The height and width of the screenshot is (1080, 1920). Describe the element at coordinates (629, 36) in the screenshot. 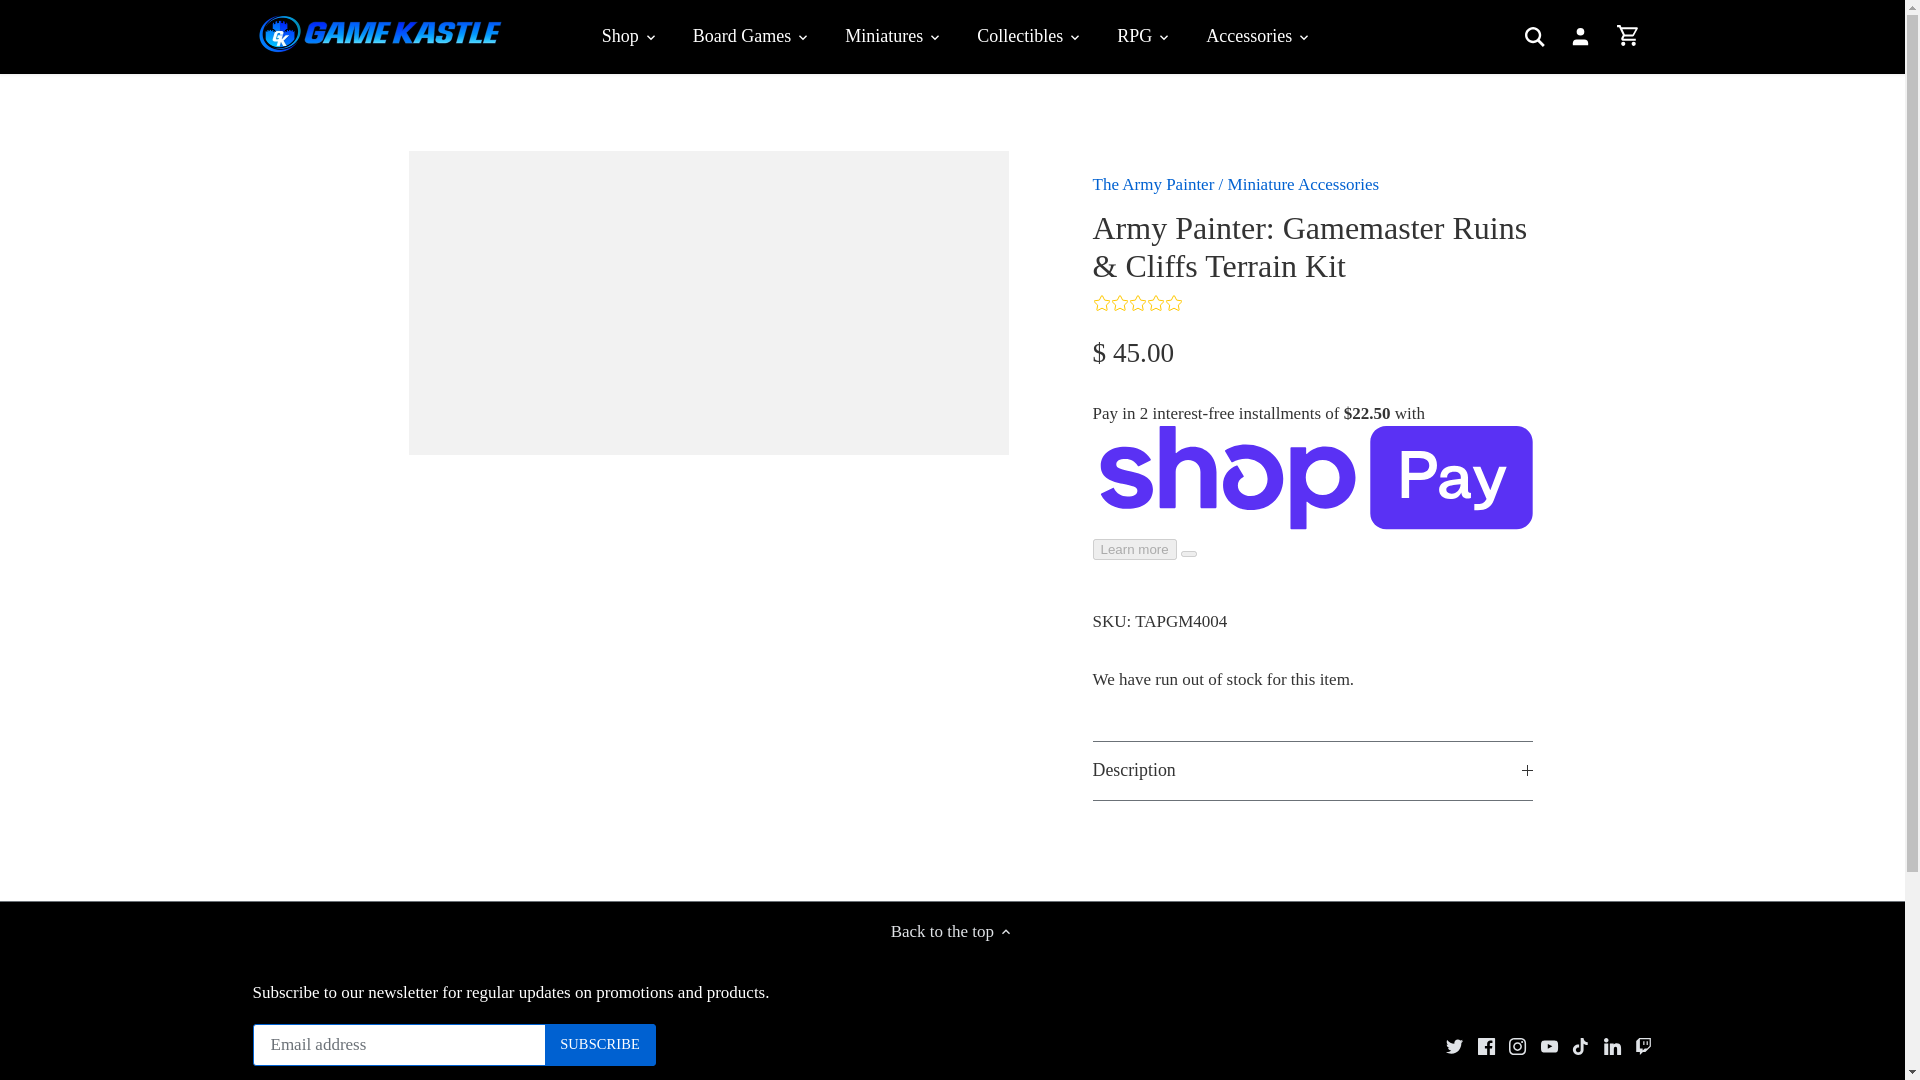

I see `Shop` at that location.